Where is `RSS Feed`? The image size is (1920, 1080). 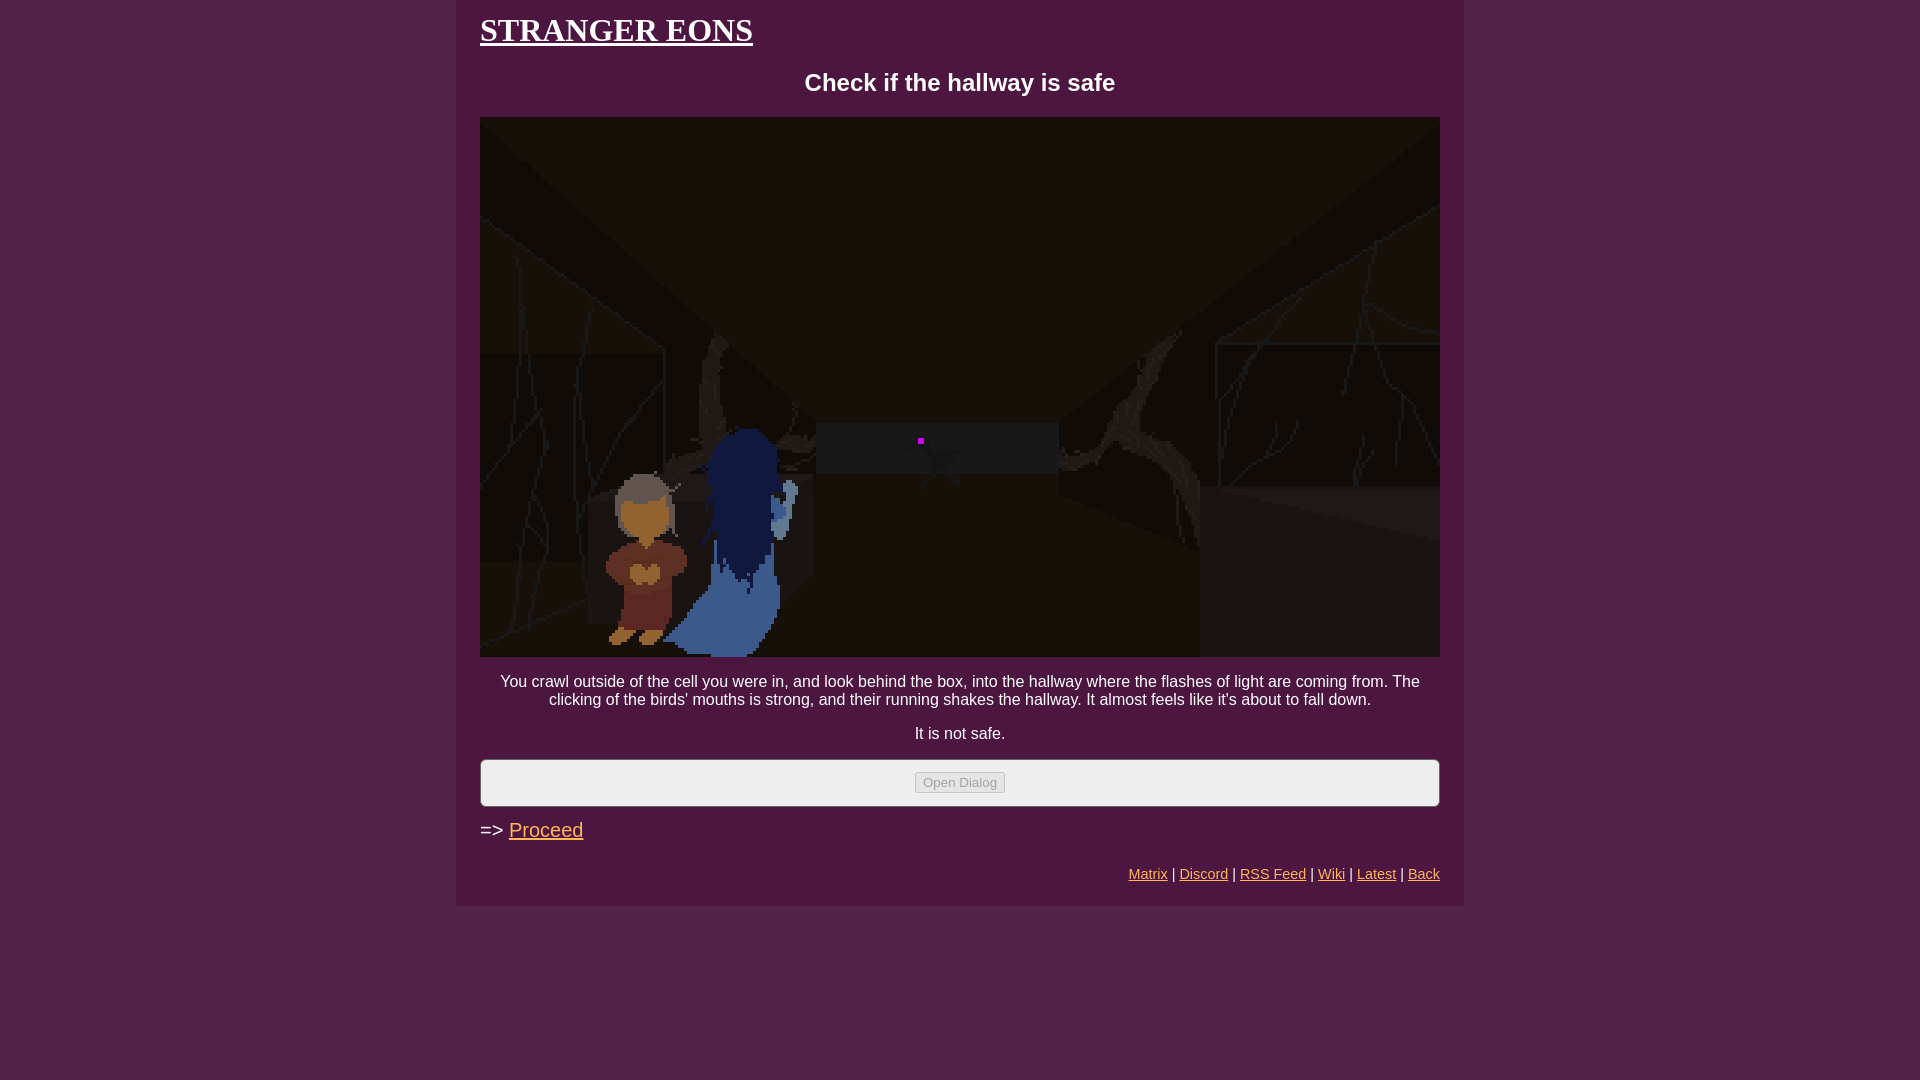 RSS Feed is located at coordinates (1272, 874).